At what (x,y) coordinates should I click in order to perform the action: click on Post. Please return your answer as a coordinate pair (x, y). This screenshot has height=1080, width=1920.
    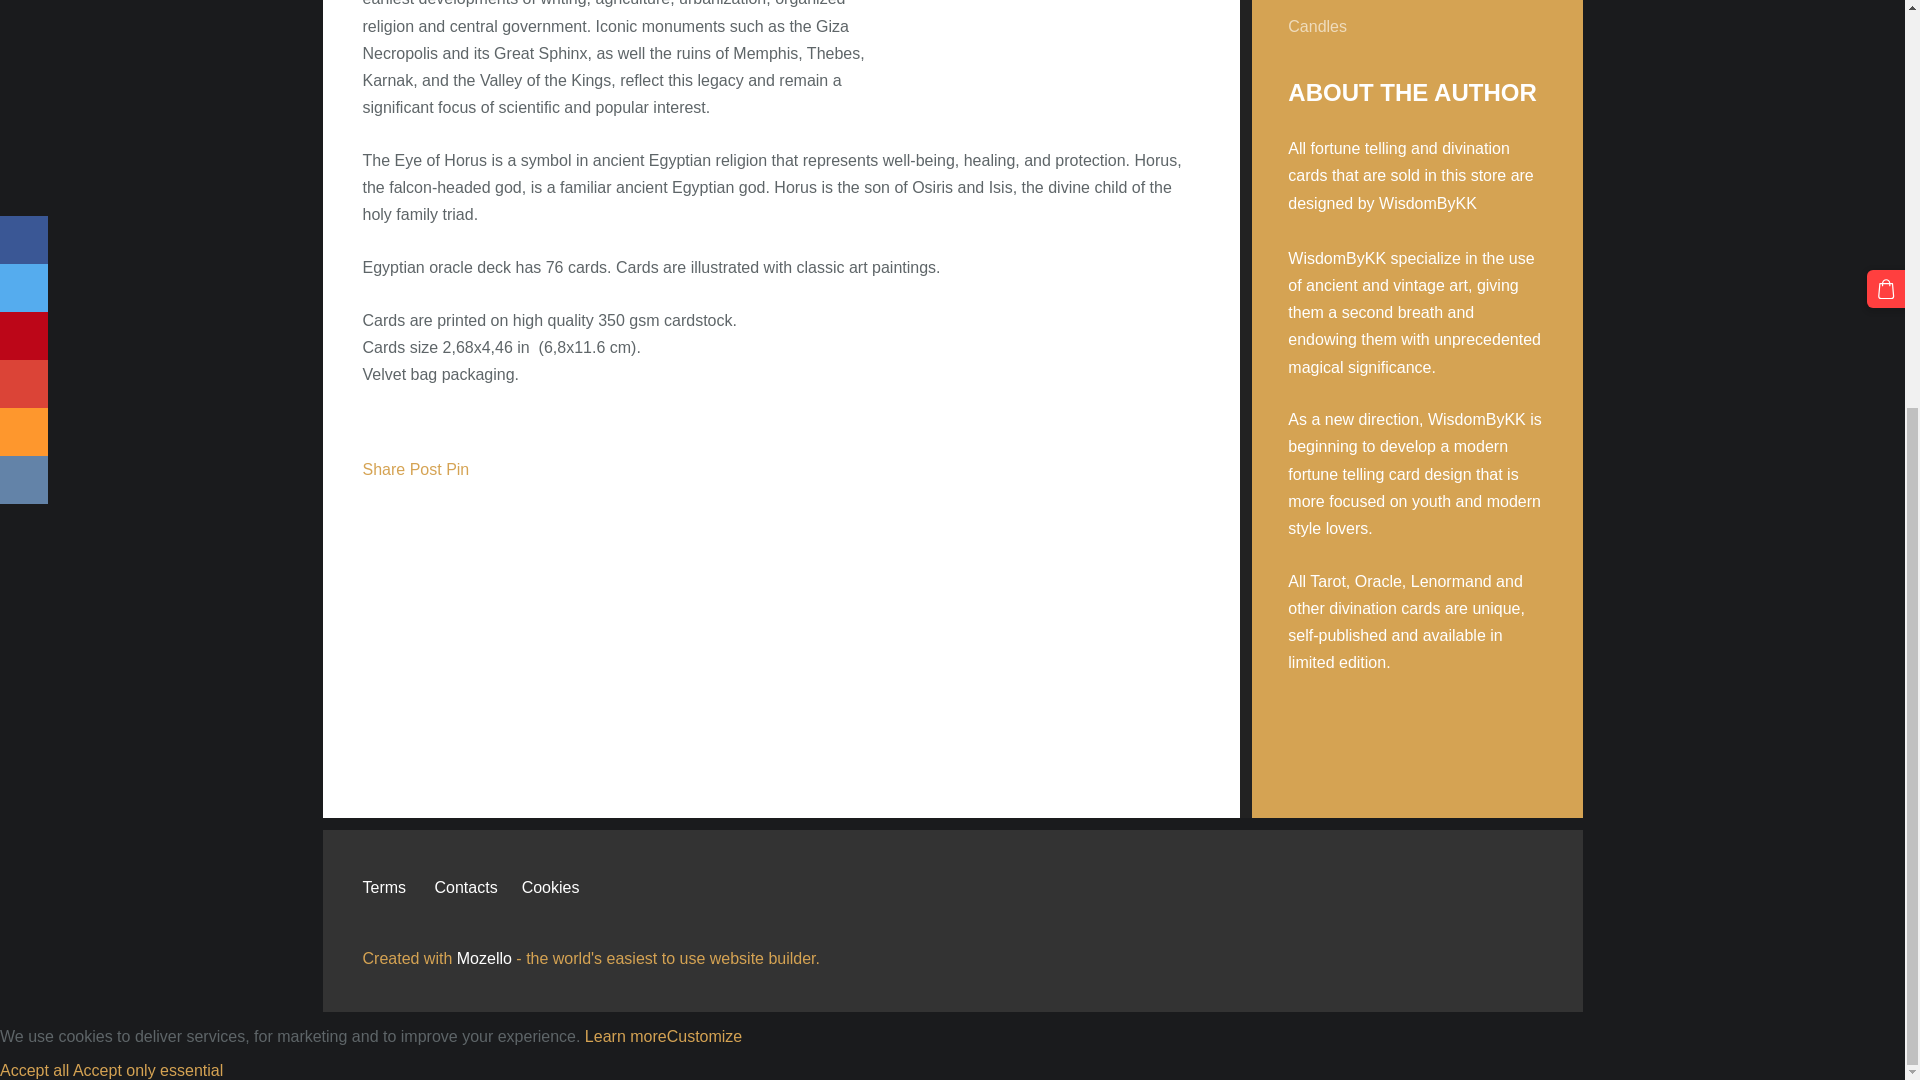
    Looking at the image, I should click on (426, 470).